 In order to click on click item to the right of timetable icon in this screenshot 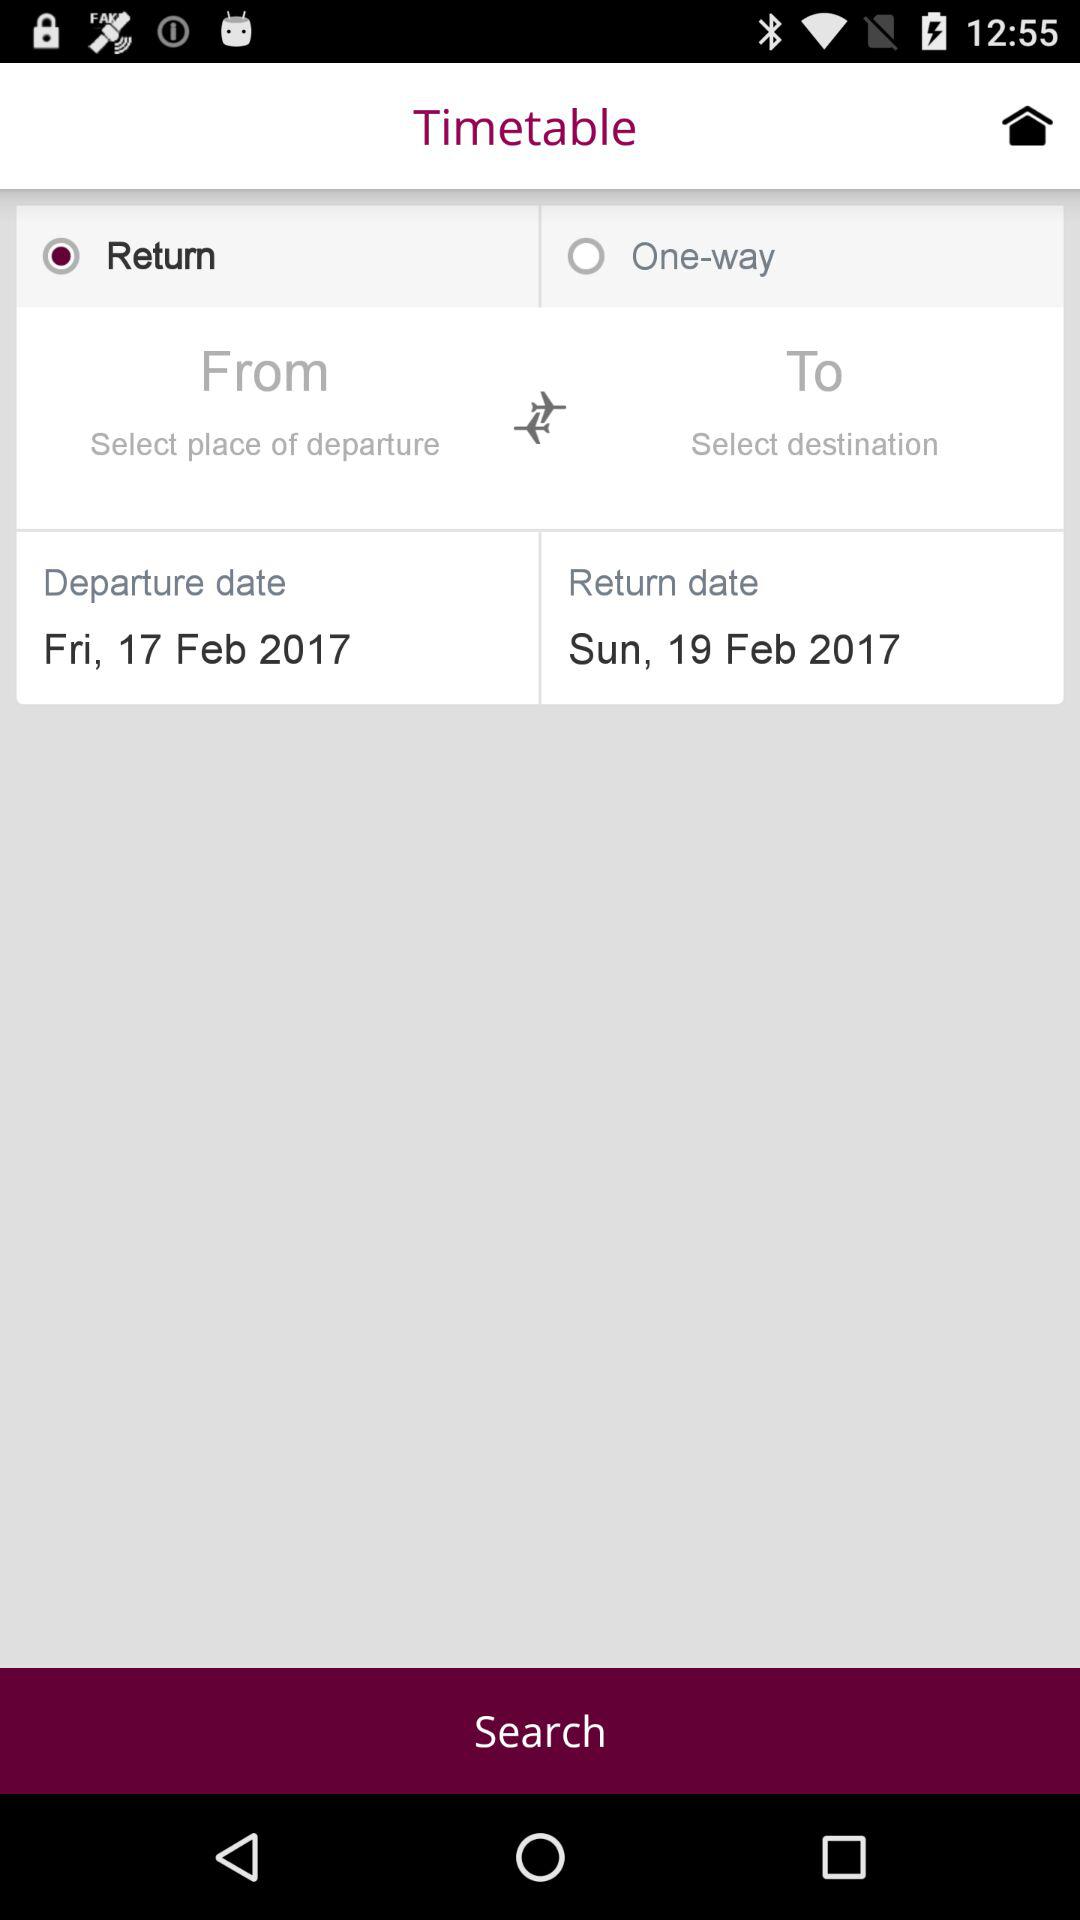, I will do `click(1028, 125)`.